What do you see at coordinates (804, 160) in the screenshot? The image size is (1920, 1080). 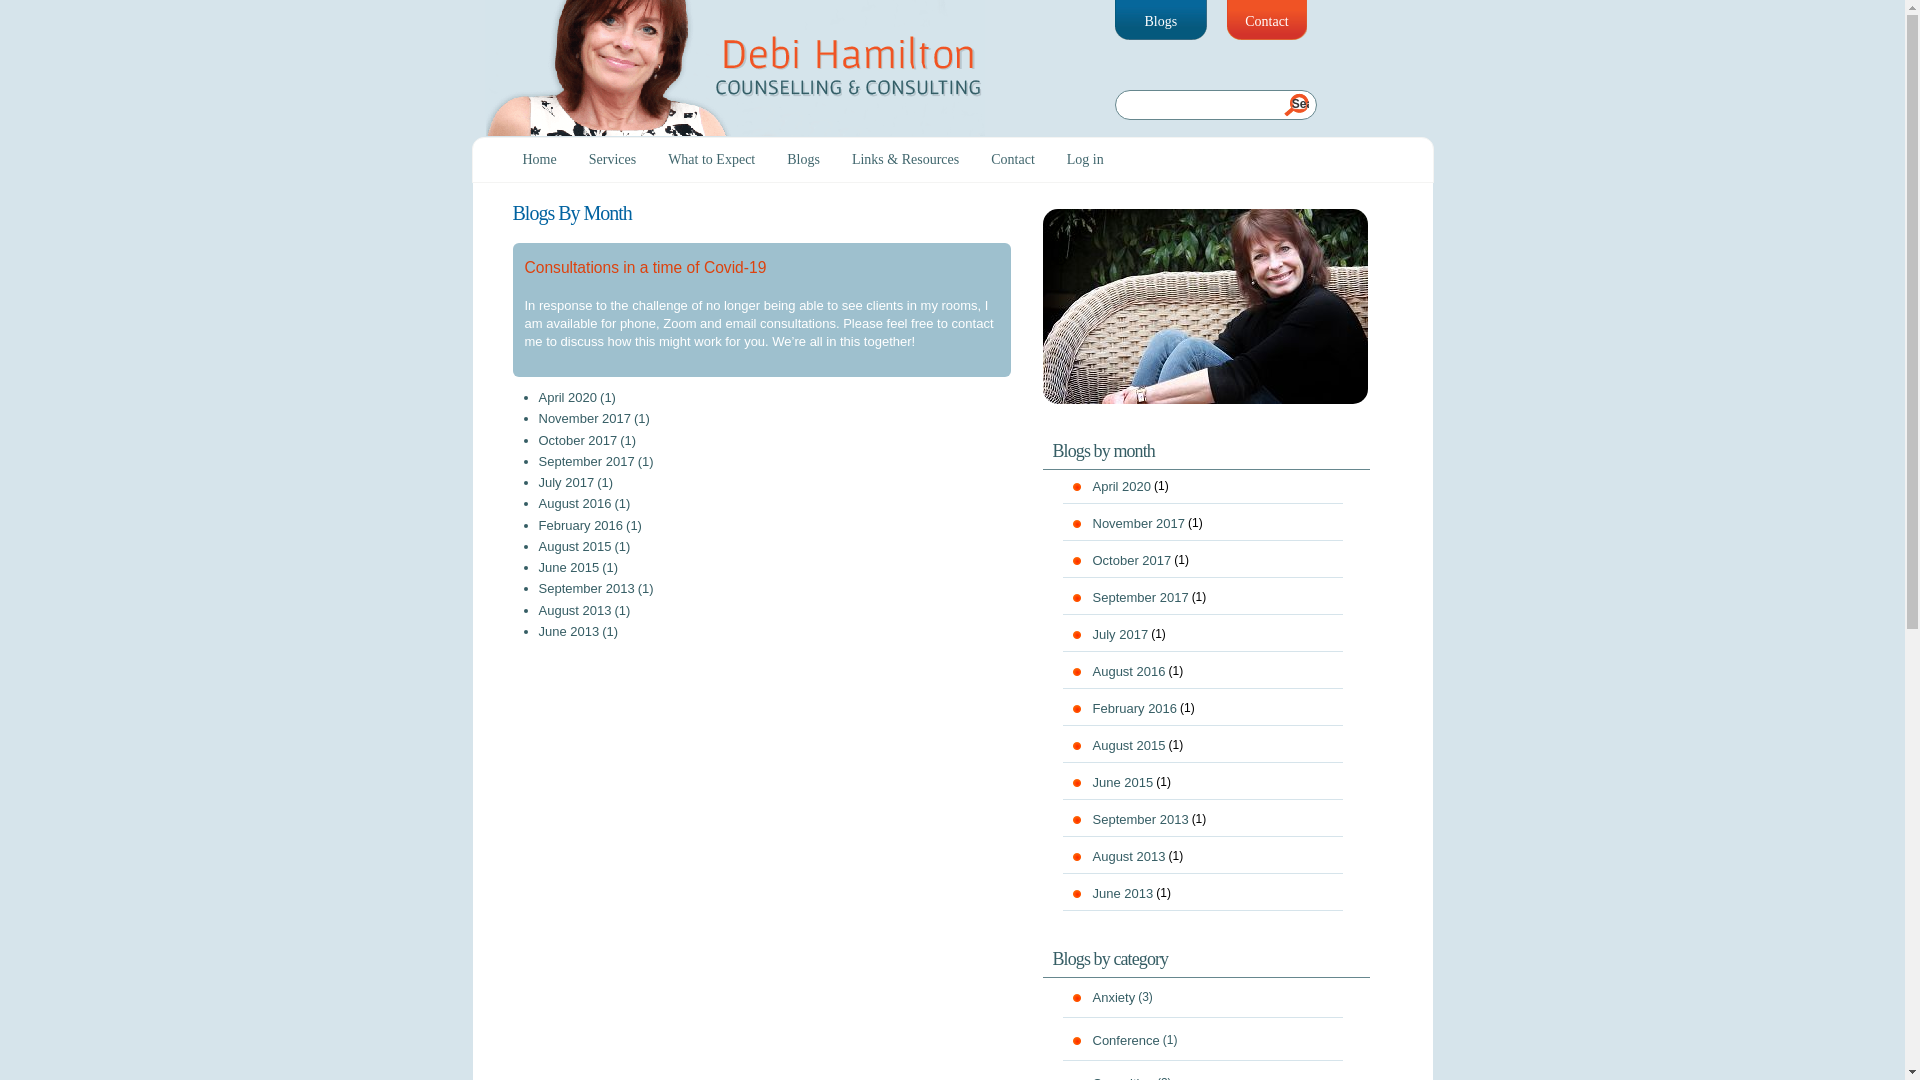 I see `Blogs` at bounding box center [804, 160].